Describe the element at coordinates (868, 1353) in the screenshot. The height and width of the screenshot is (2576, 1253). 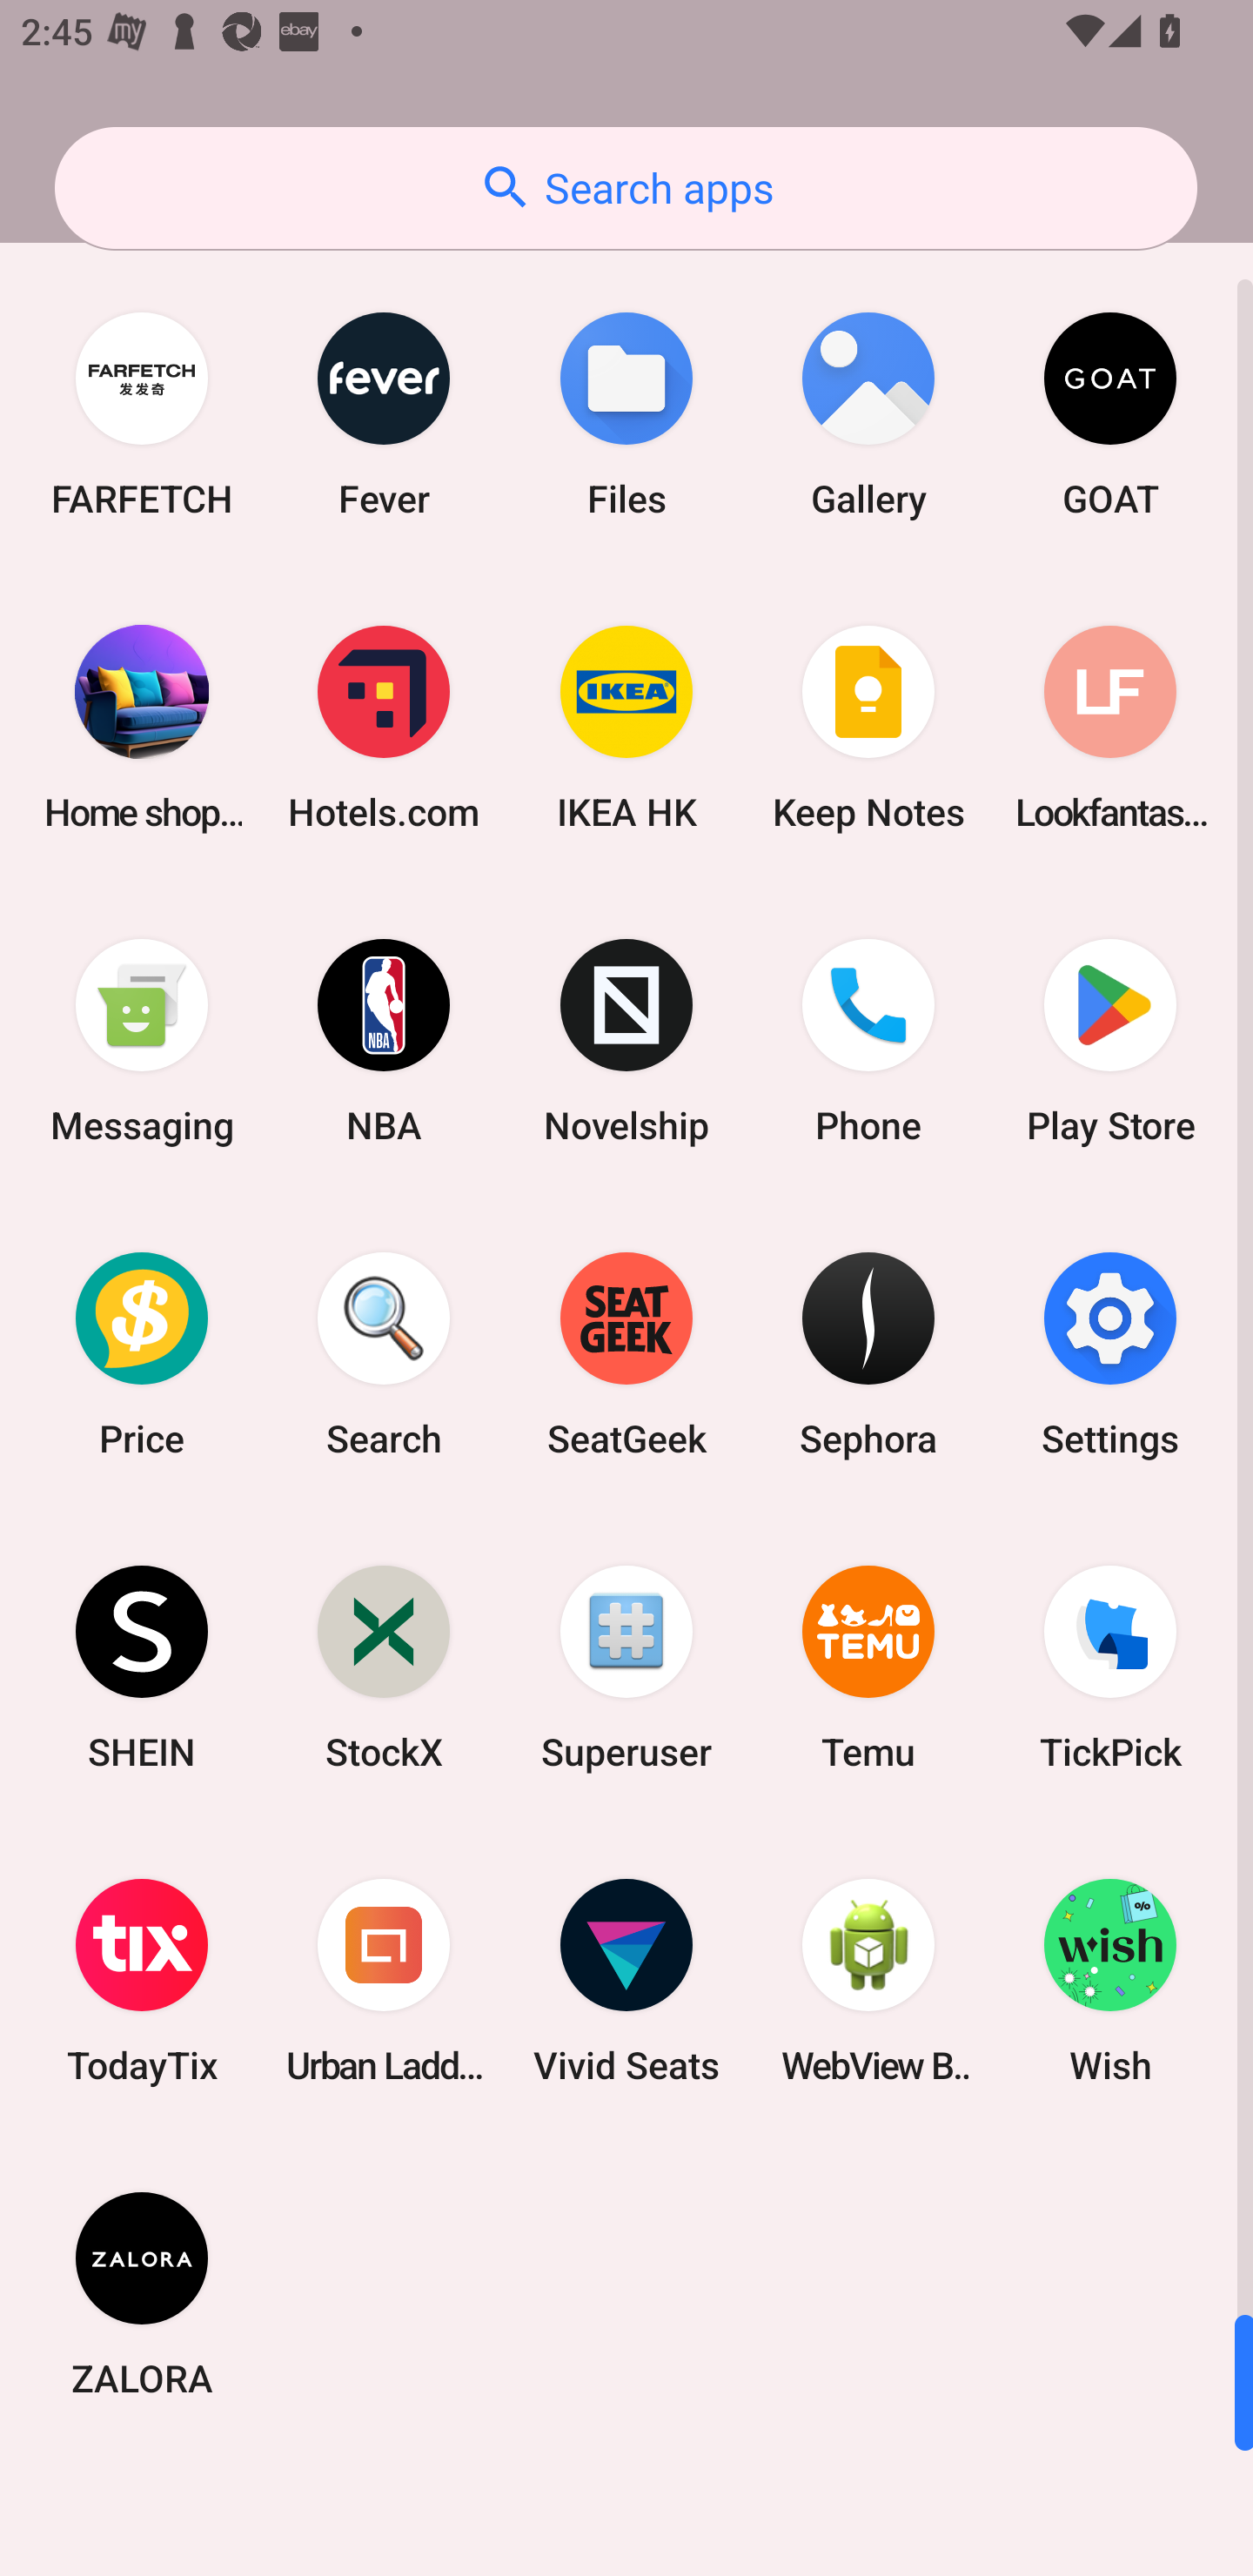
I see `Sephora` at that location.